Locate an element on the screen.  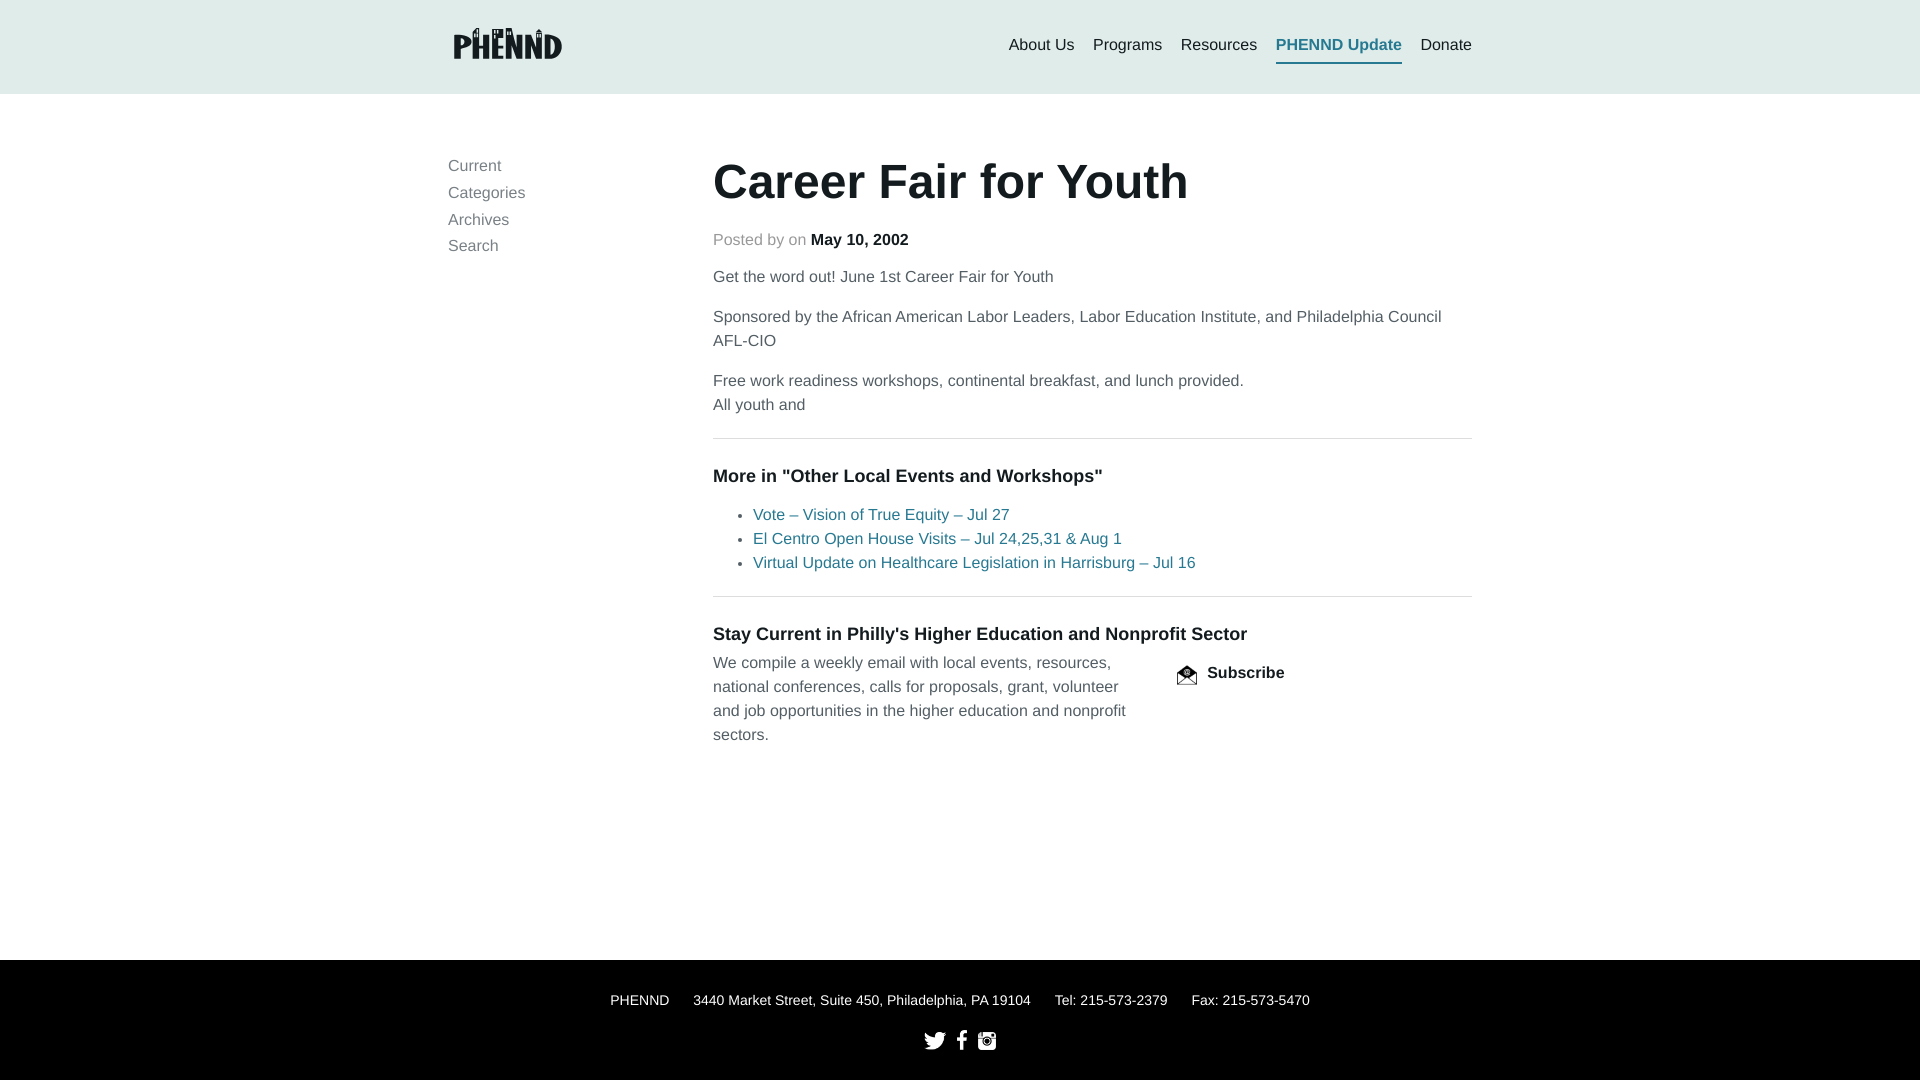
Programs is located at coordinates (1126, 46).